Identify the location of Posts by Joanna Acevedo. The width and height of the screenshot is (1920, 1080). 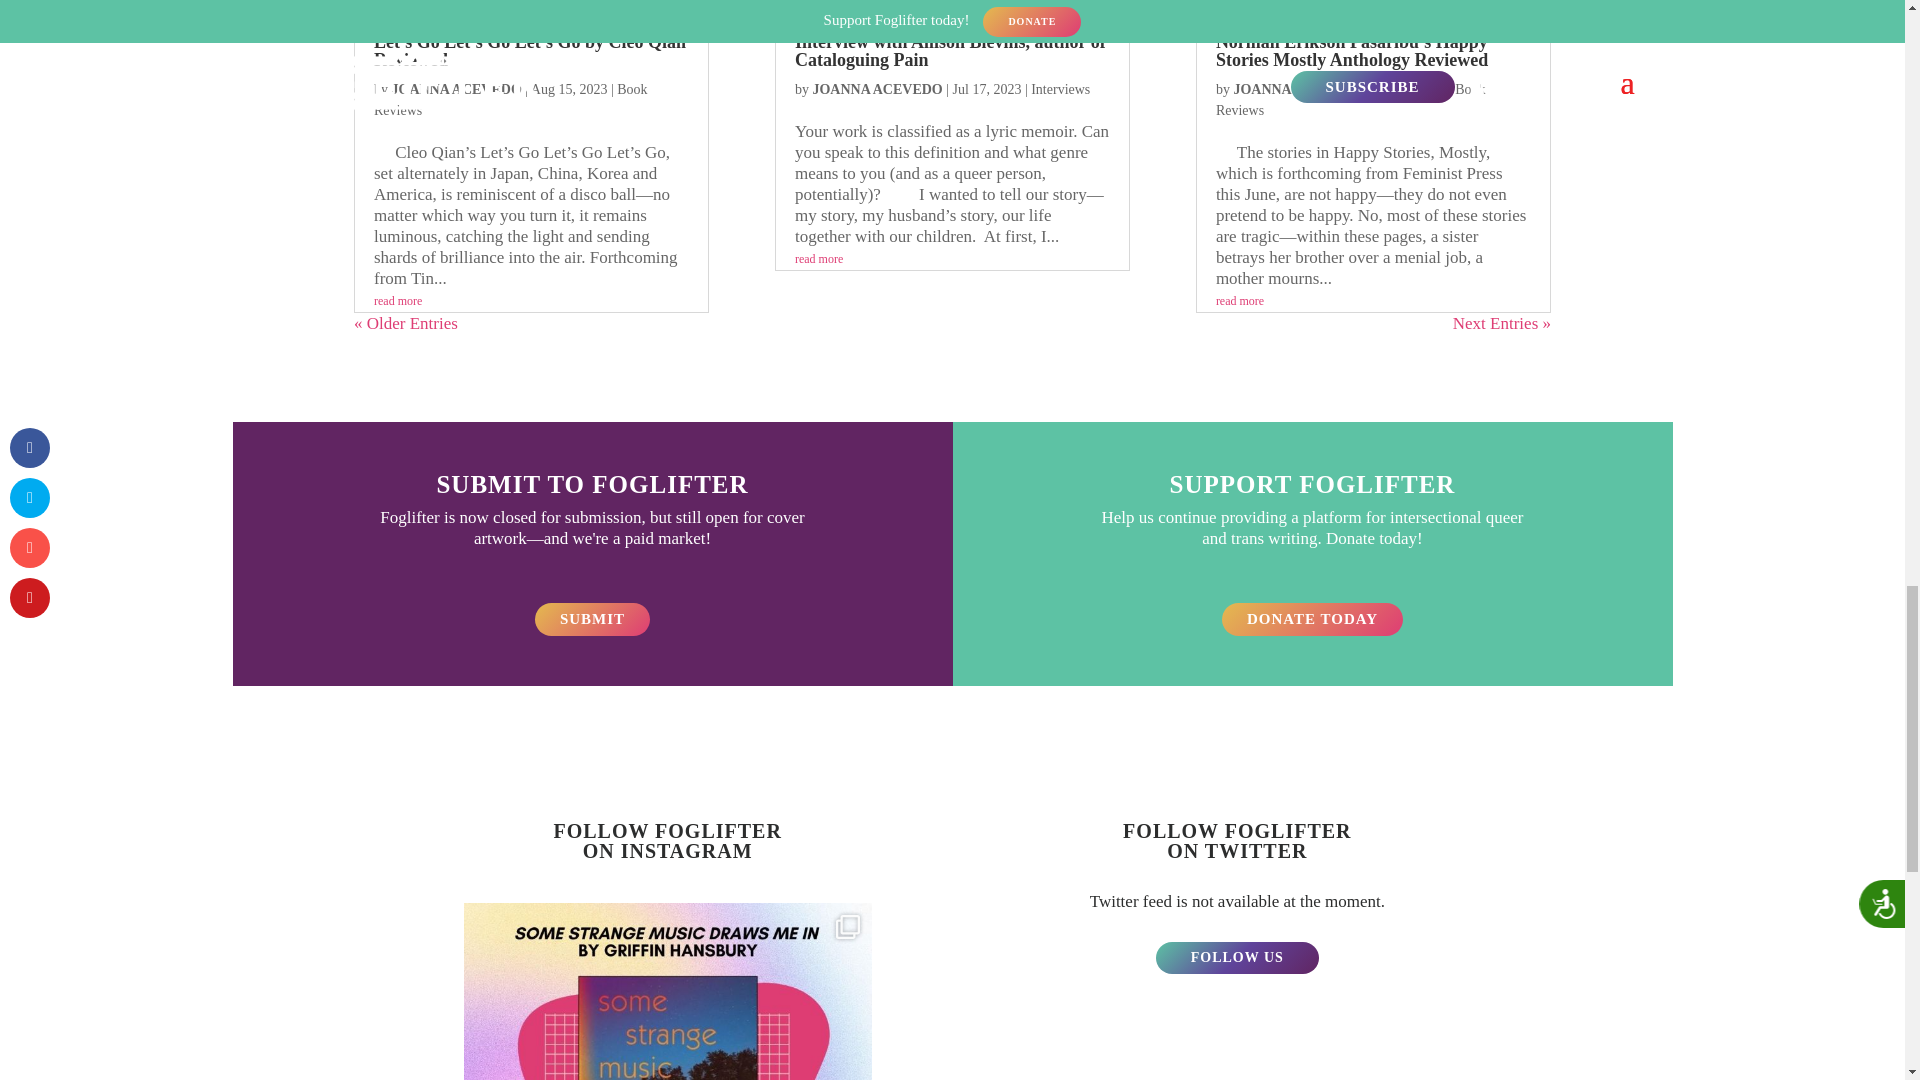
(456, 90).